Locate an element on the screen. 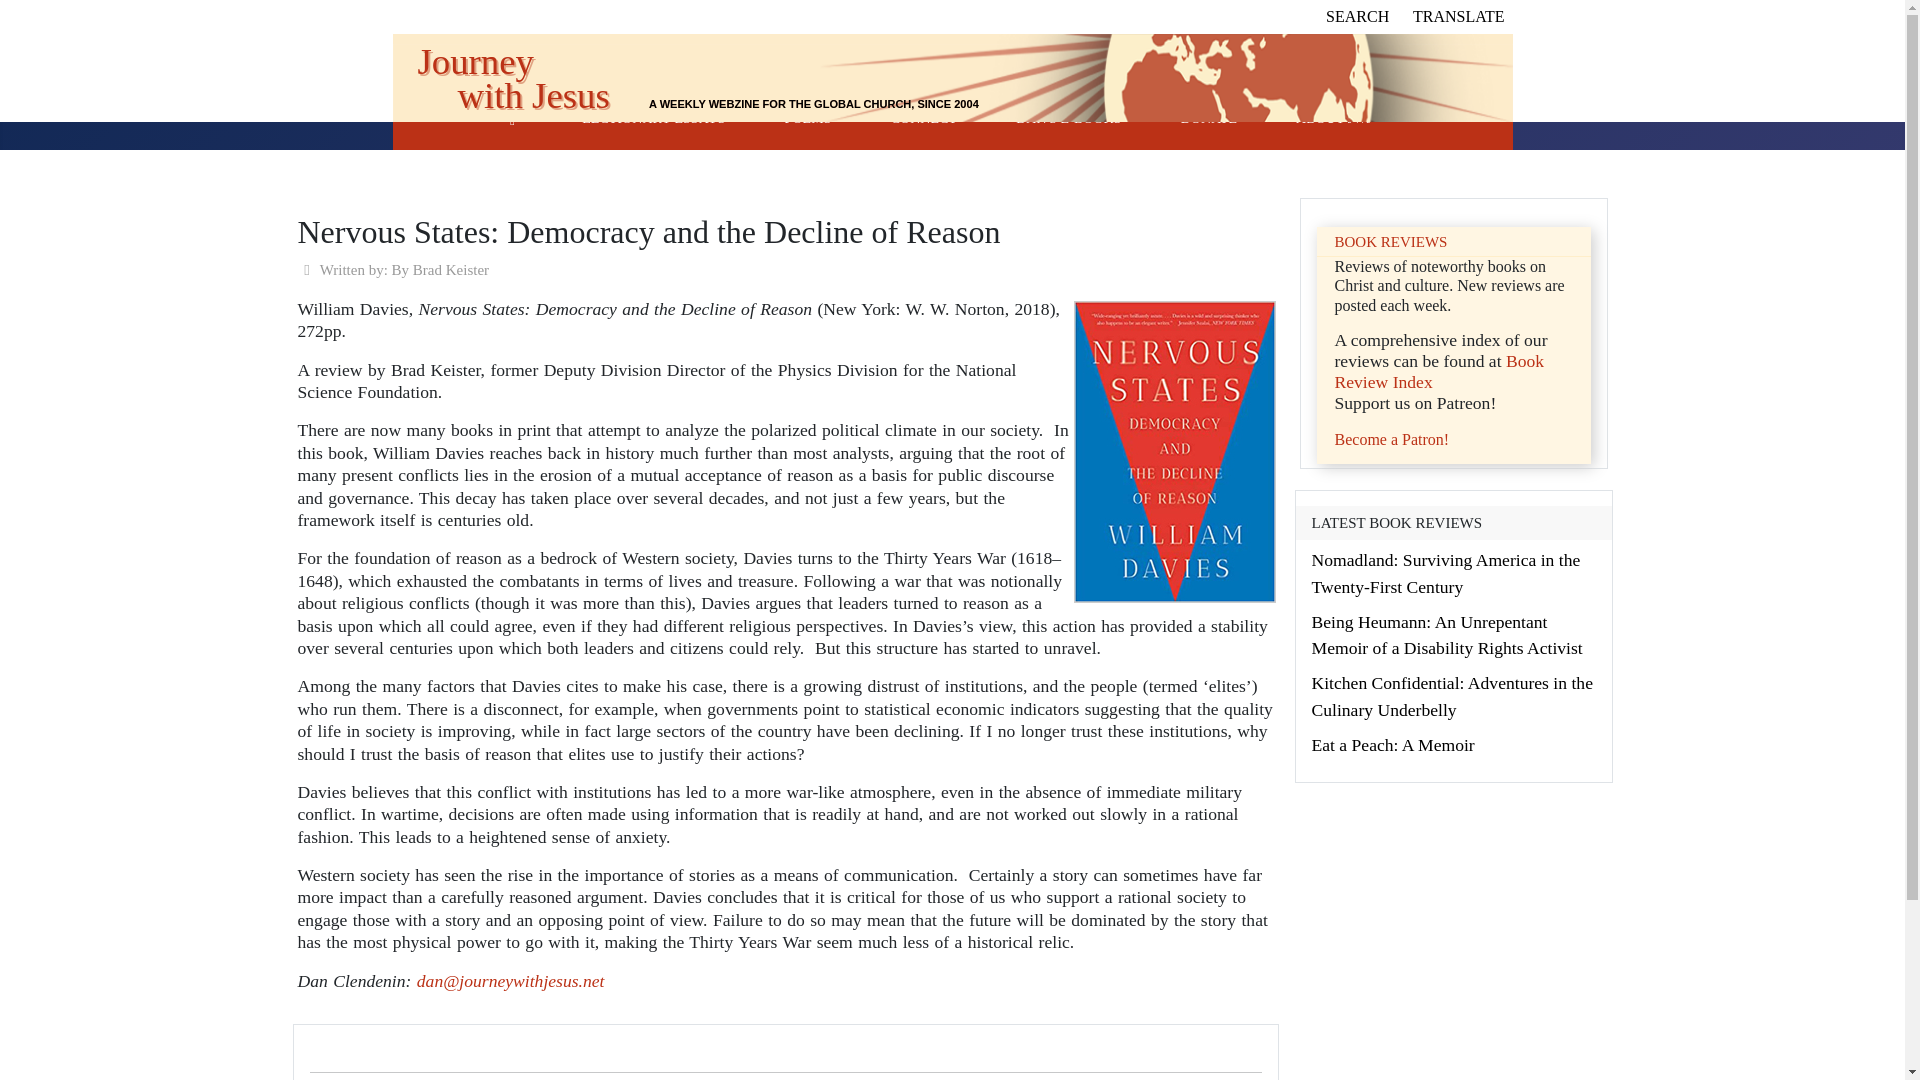 Image resolution: width=1920 pixels, height=1080 pixels. Nomadland: Surviving America in the Twenty-First Century is located at coordinates (1446, 572).